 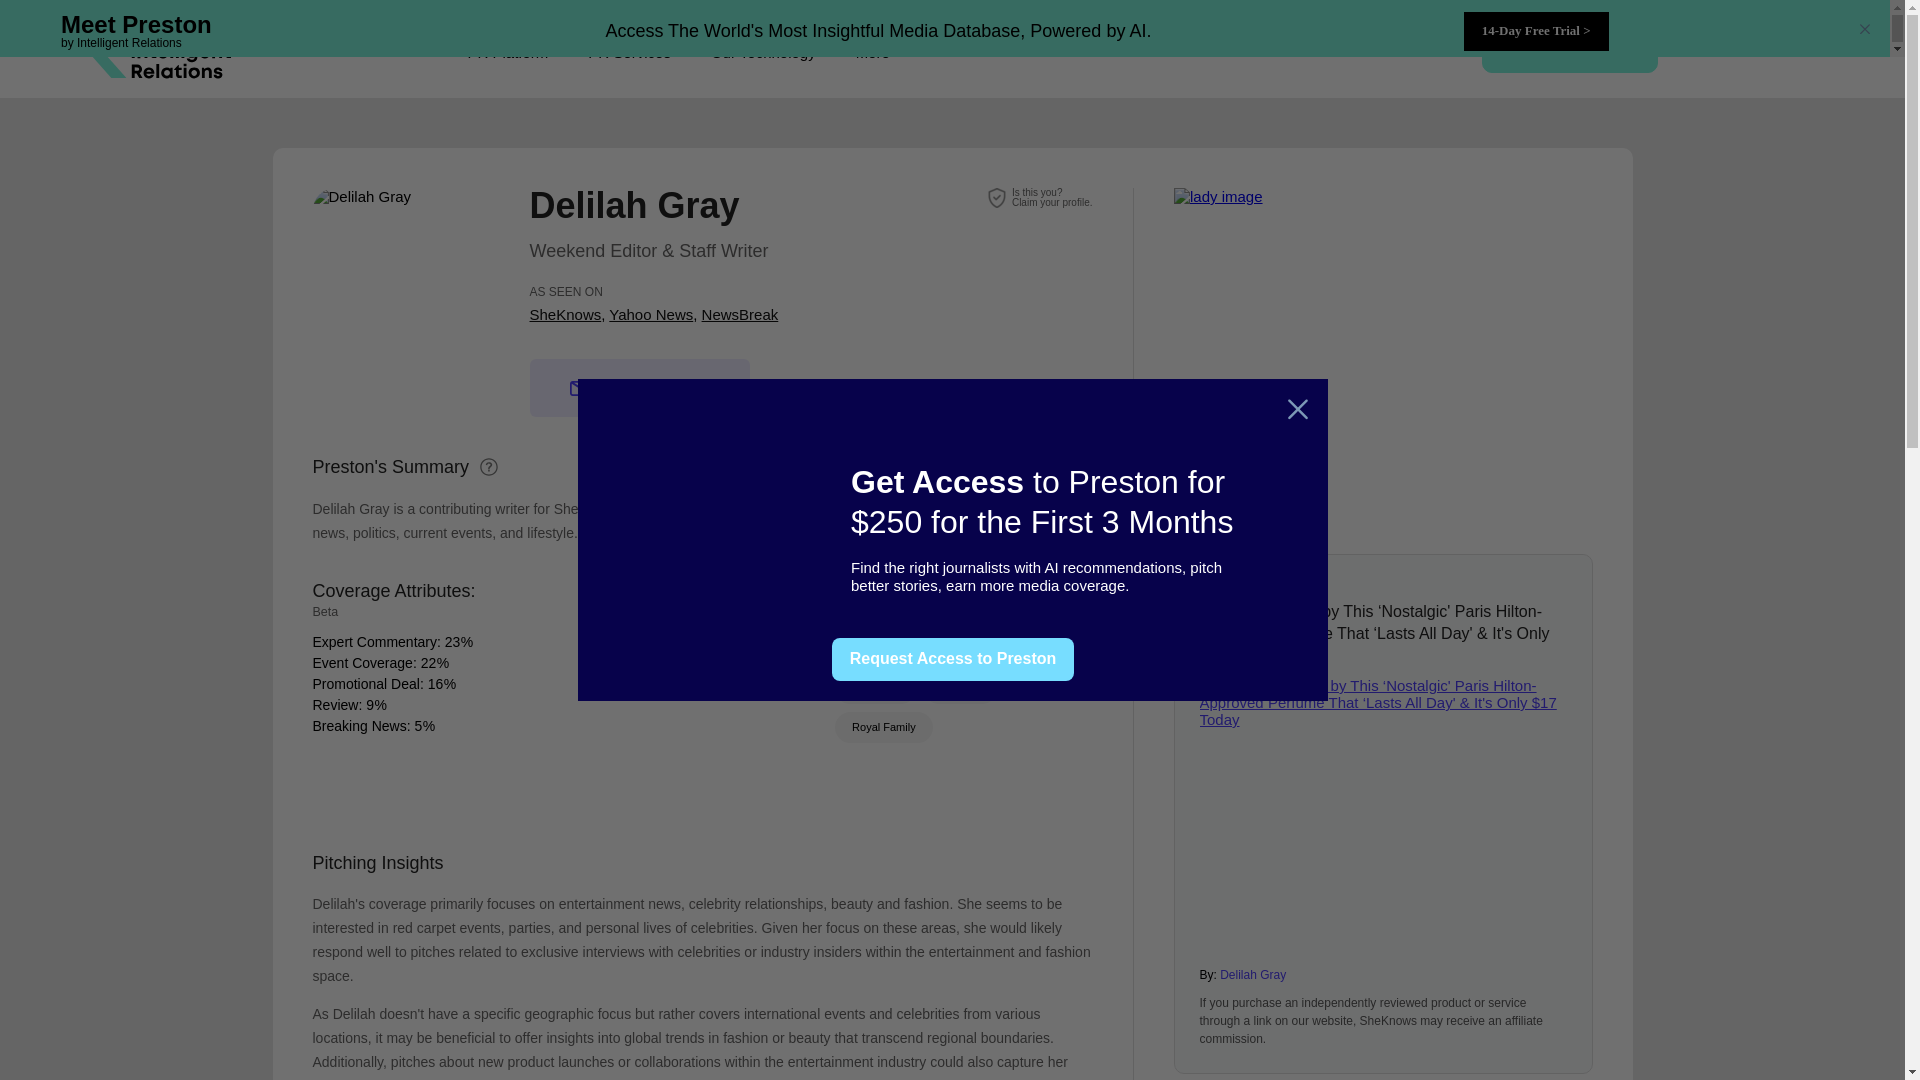 I want to click on Get in Touch, so click(x=640, y=387).